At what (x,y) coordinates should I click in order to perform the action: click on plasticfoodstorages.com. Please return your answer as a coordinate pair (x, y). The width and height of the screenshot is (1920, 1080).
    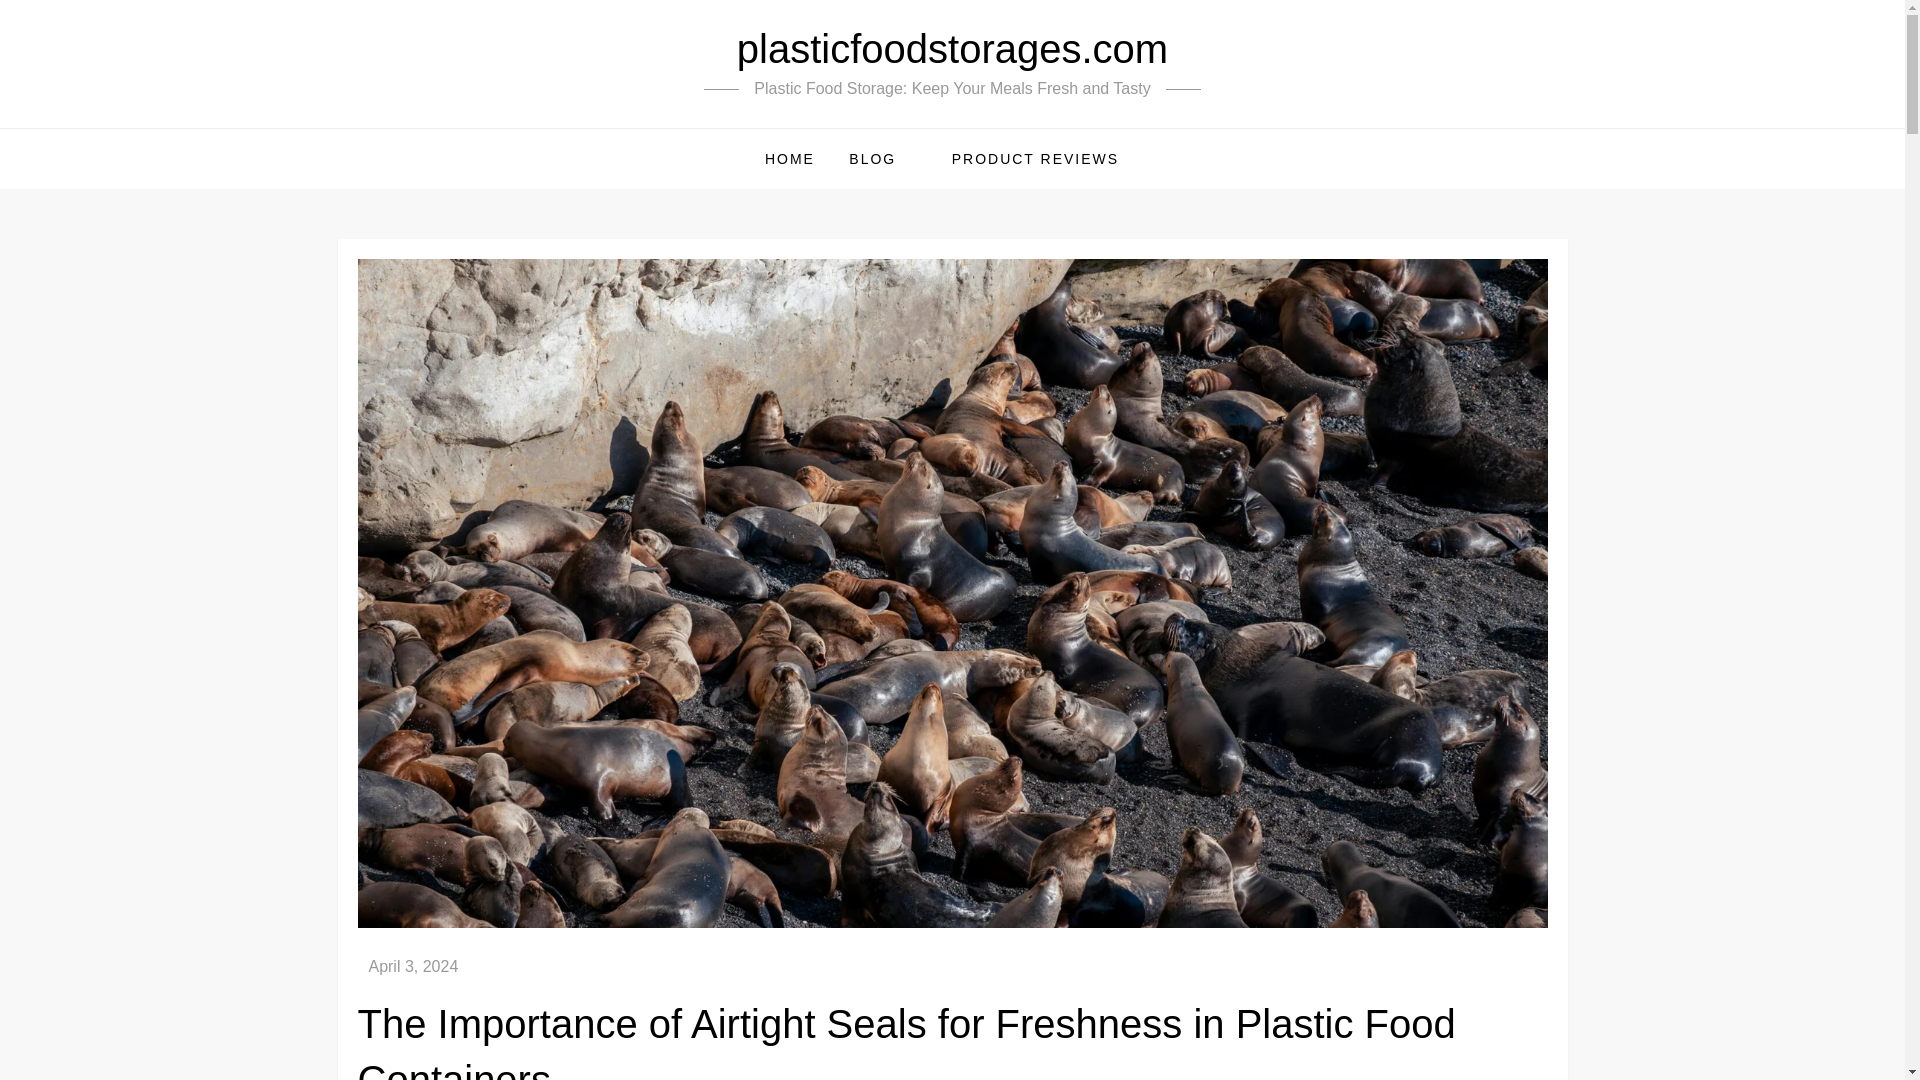
    Looking at the image, I should click on (952, 49).